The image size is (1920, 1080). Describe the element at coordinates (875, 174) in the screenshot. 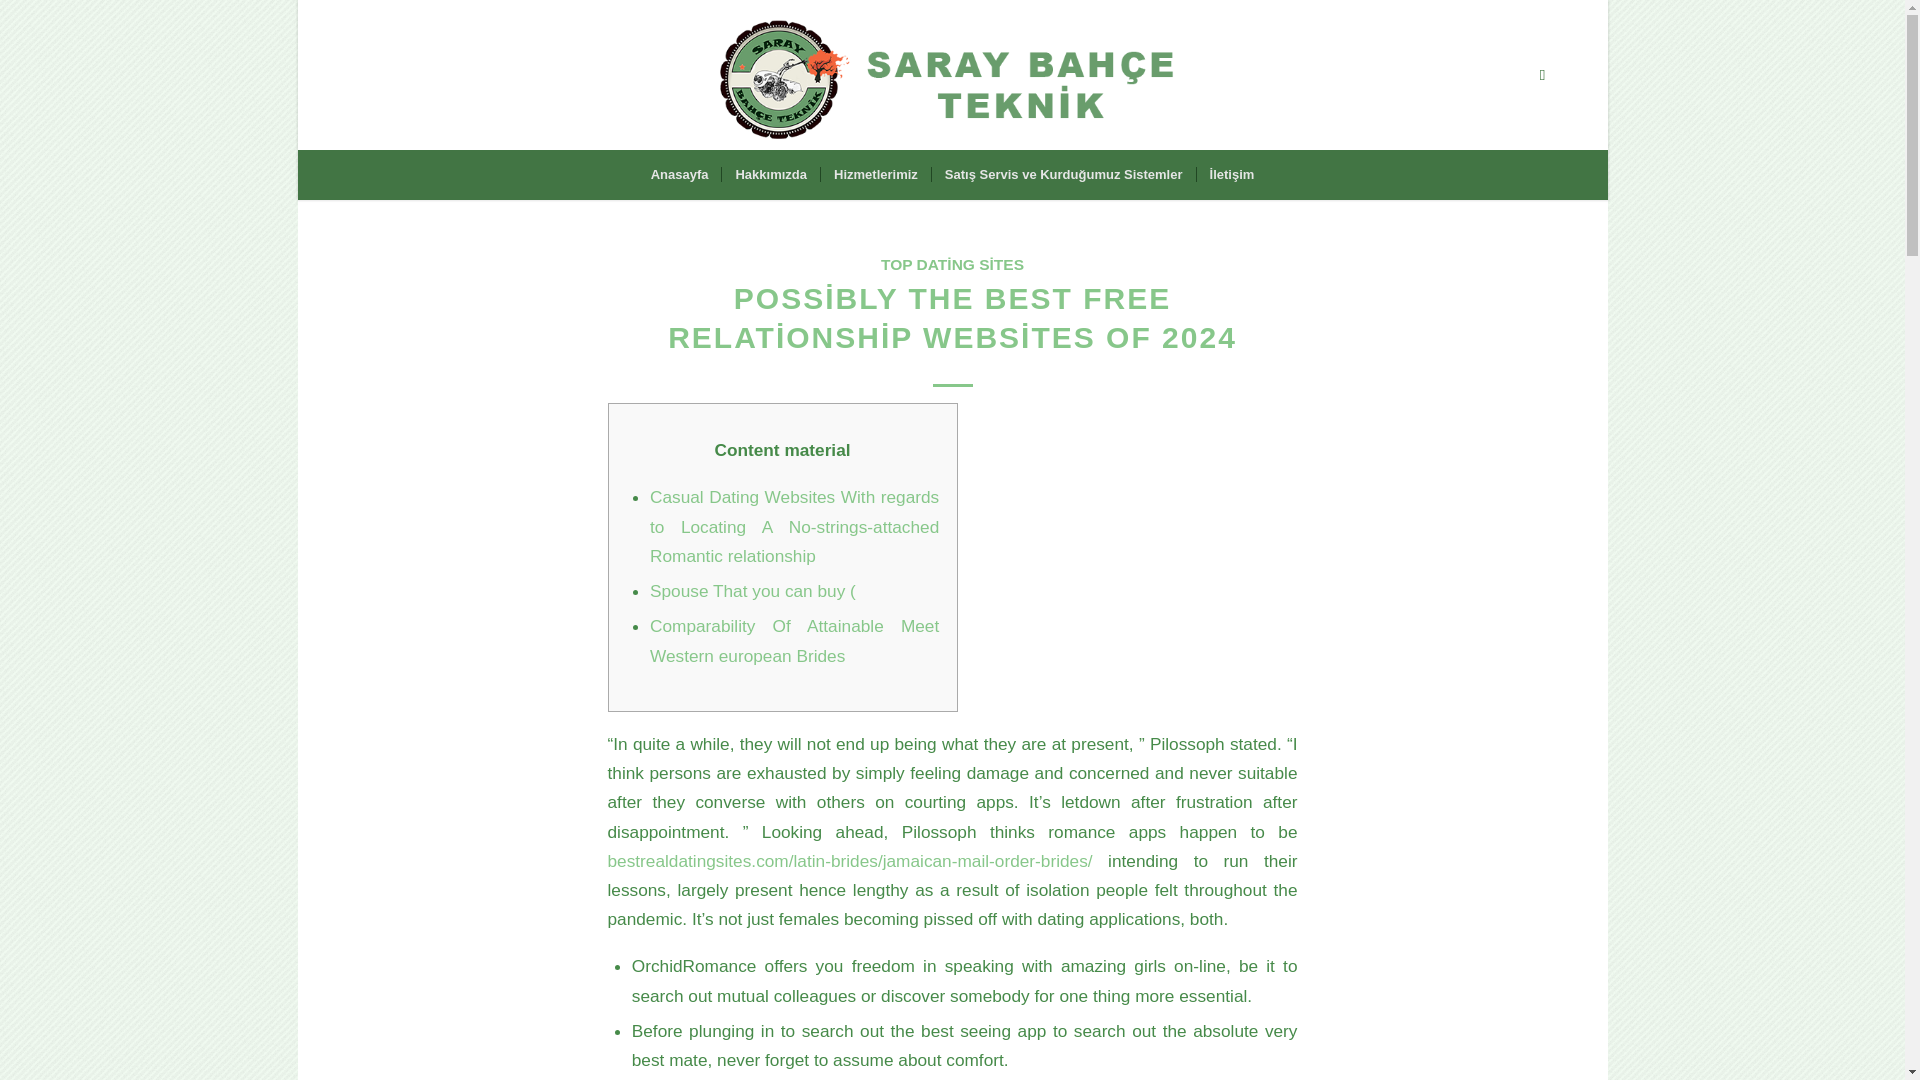

I see `Hizmetlerimiz` at that location.